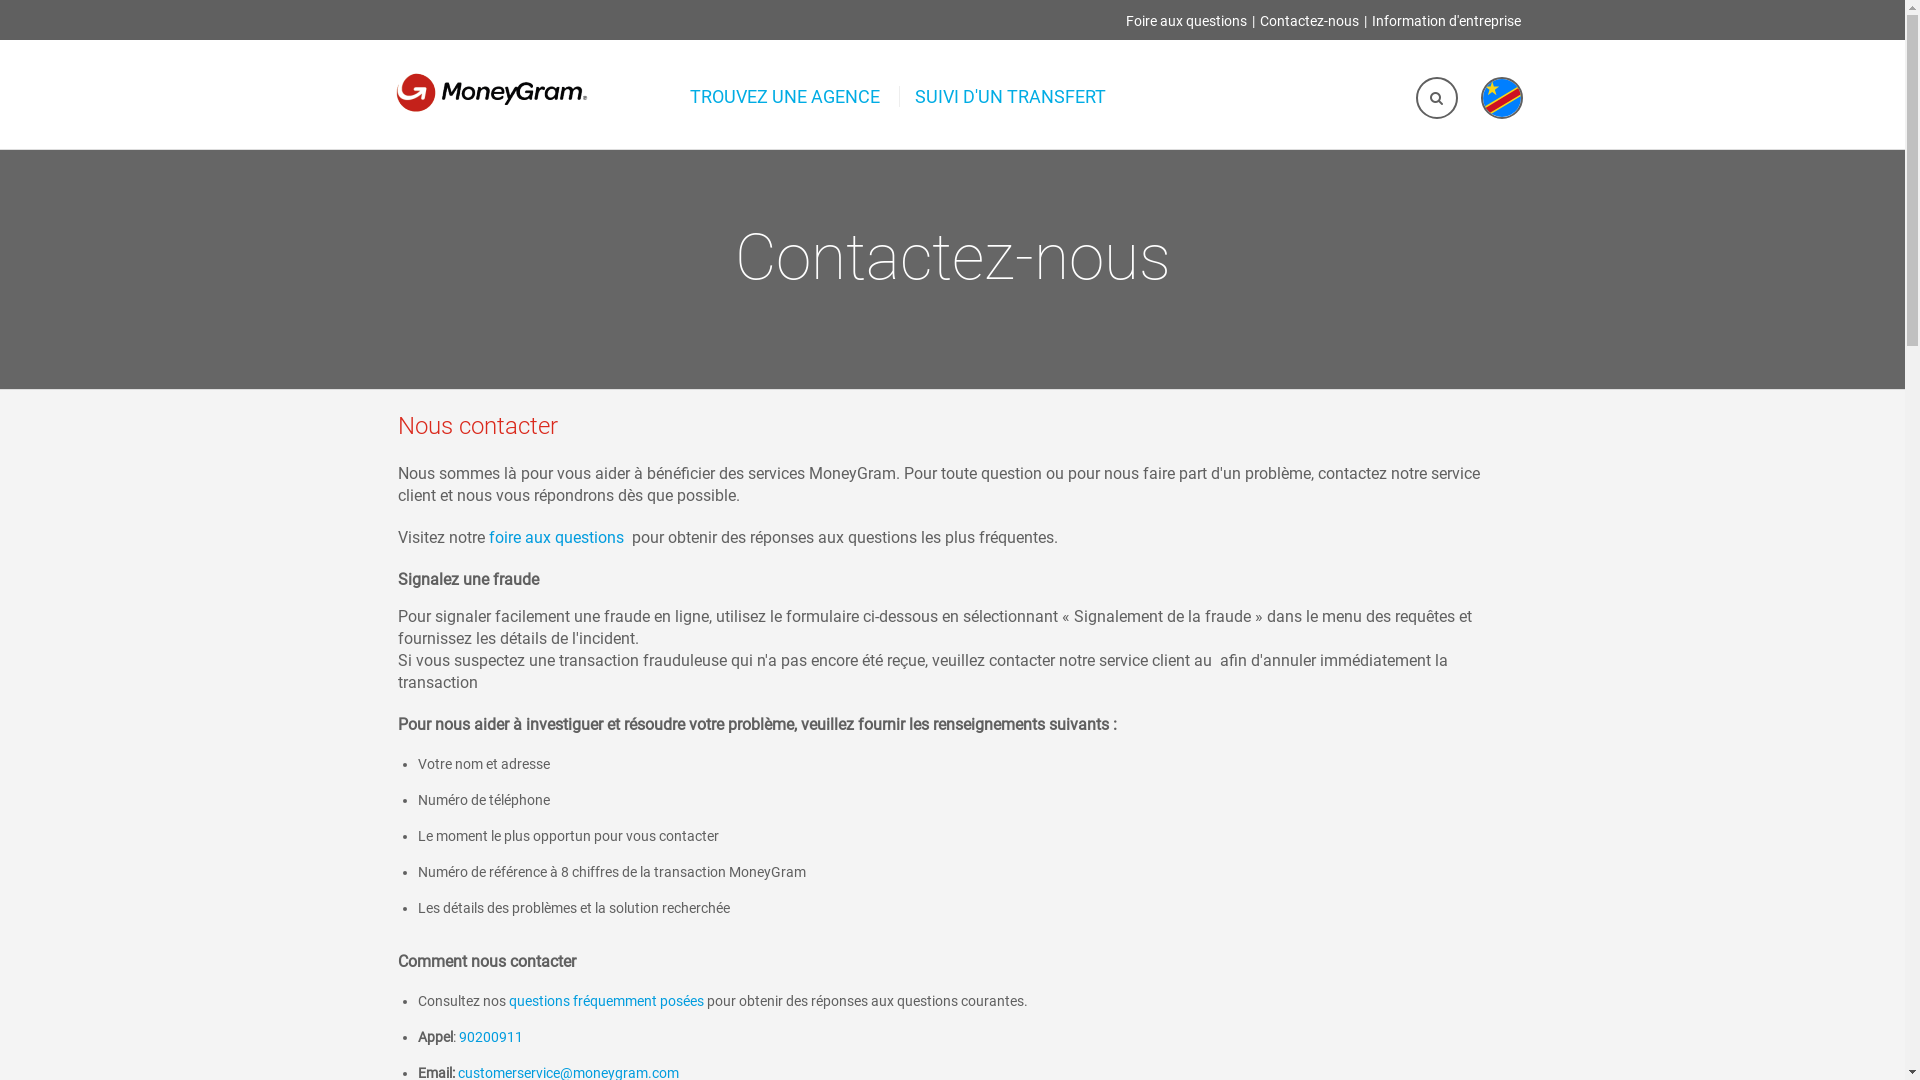 Image resolution: width=1920 pixels, height=1080 pixels. What do you see at coordinates (1010, 96) in the screenshot?
I see `SUIVI D'UN TRANSFERT` at bounding box center [1010, 96].